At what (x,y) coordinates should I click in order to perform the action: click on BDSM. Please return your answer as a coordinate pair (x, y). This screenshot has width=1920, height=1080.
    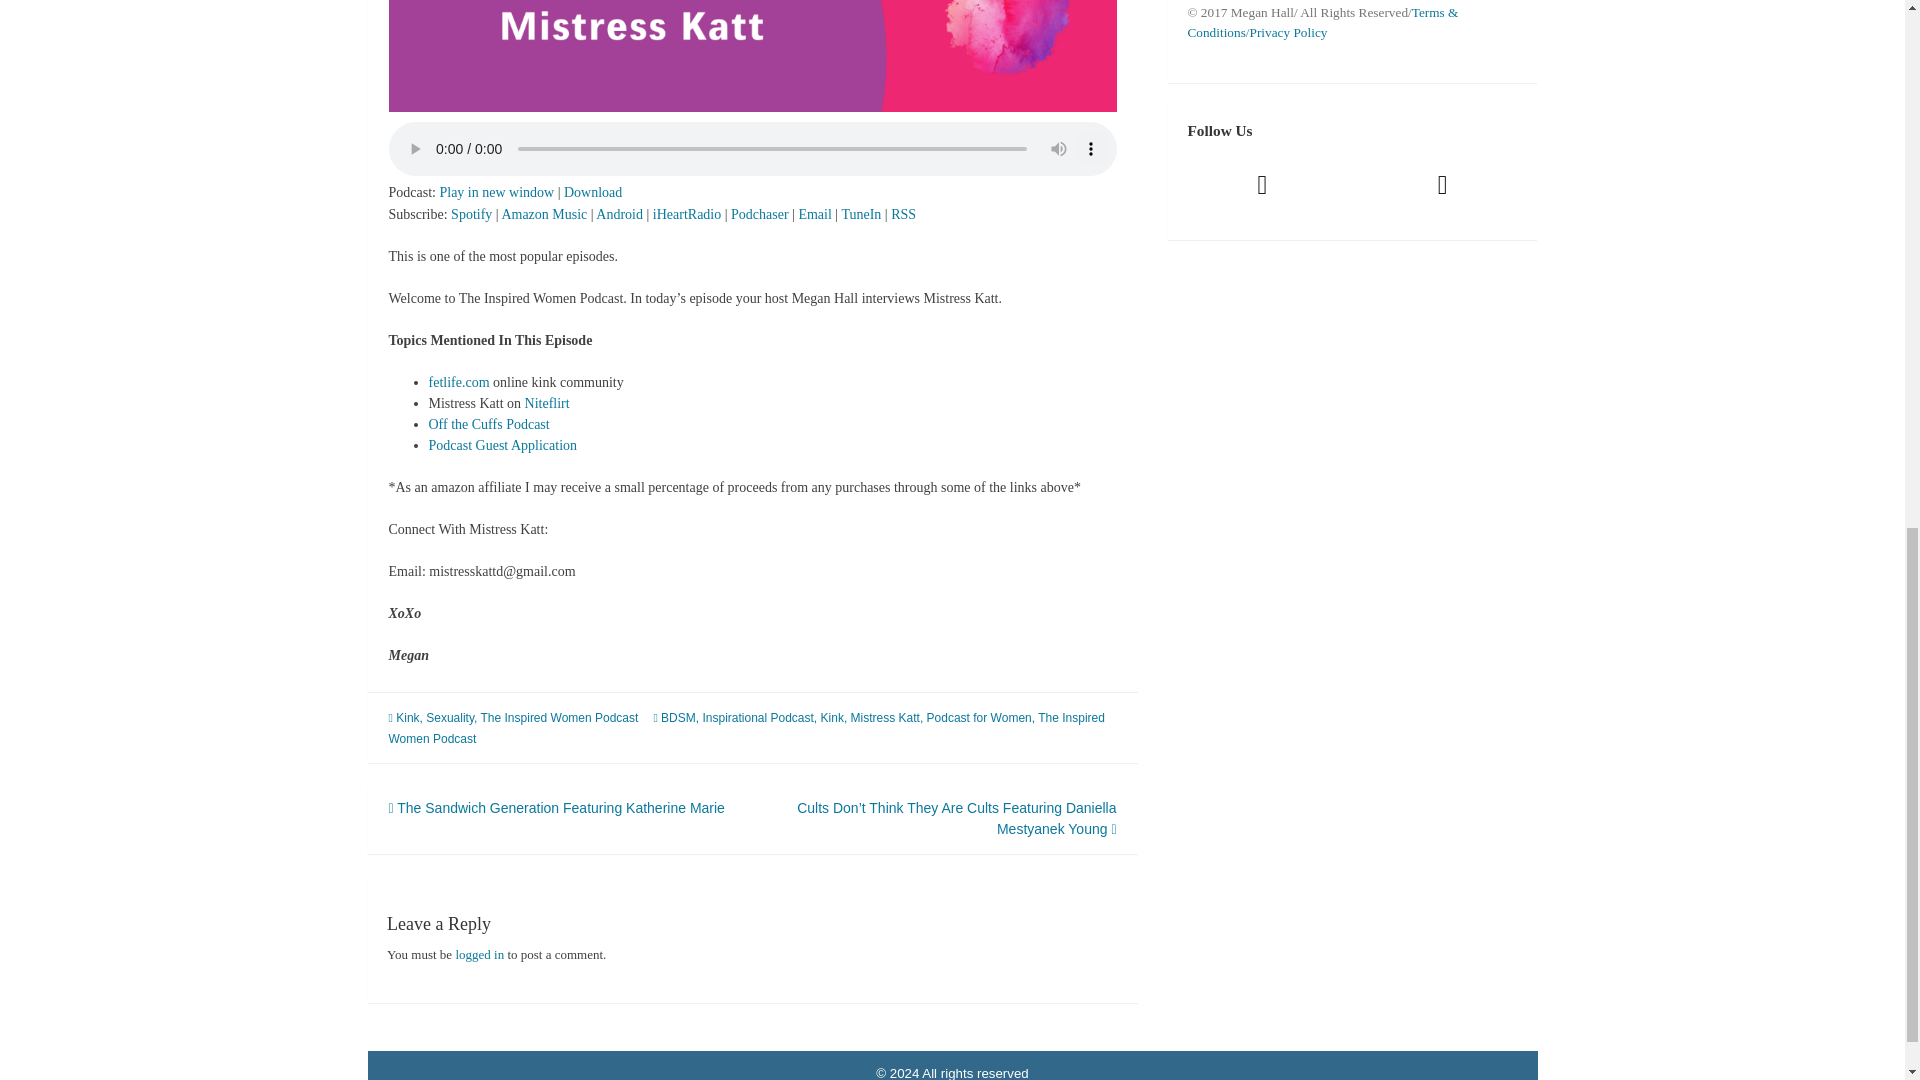
    Looking at the image, I should click on (678, 717).